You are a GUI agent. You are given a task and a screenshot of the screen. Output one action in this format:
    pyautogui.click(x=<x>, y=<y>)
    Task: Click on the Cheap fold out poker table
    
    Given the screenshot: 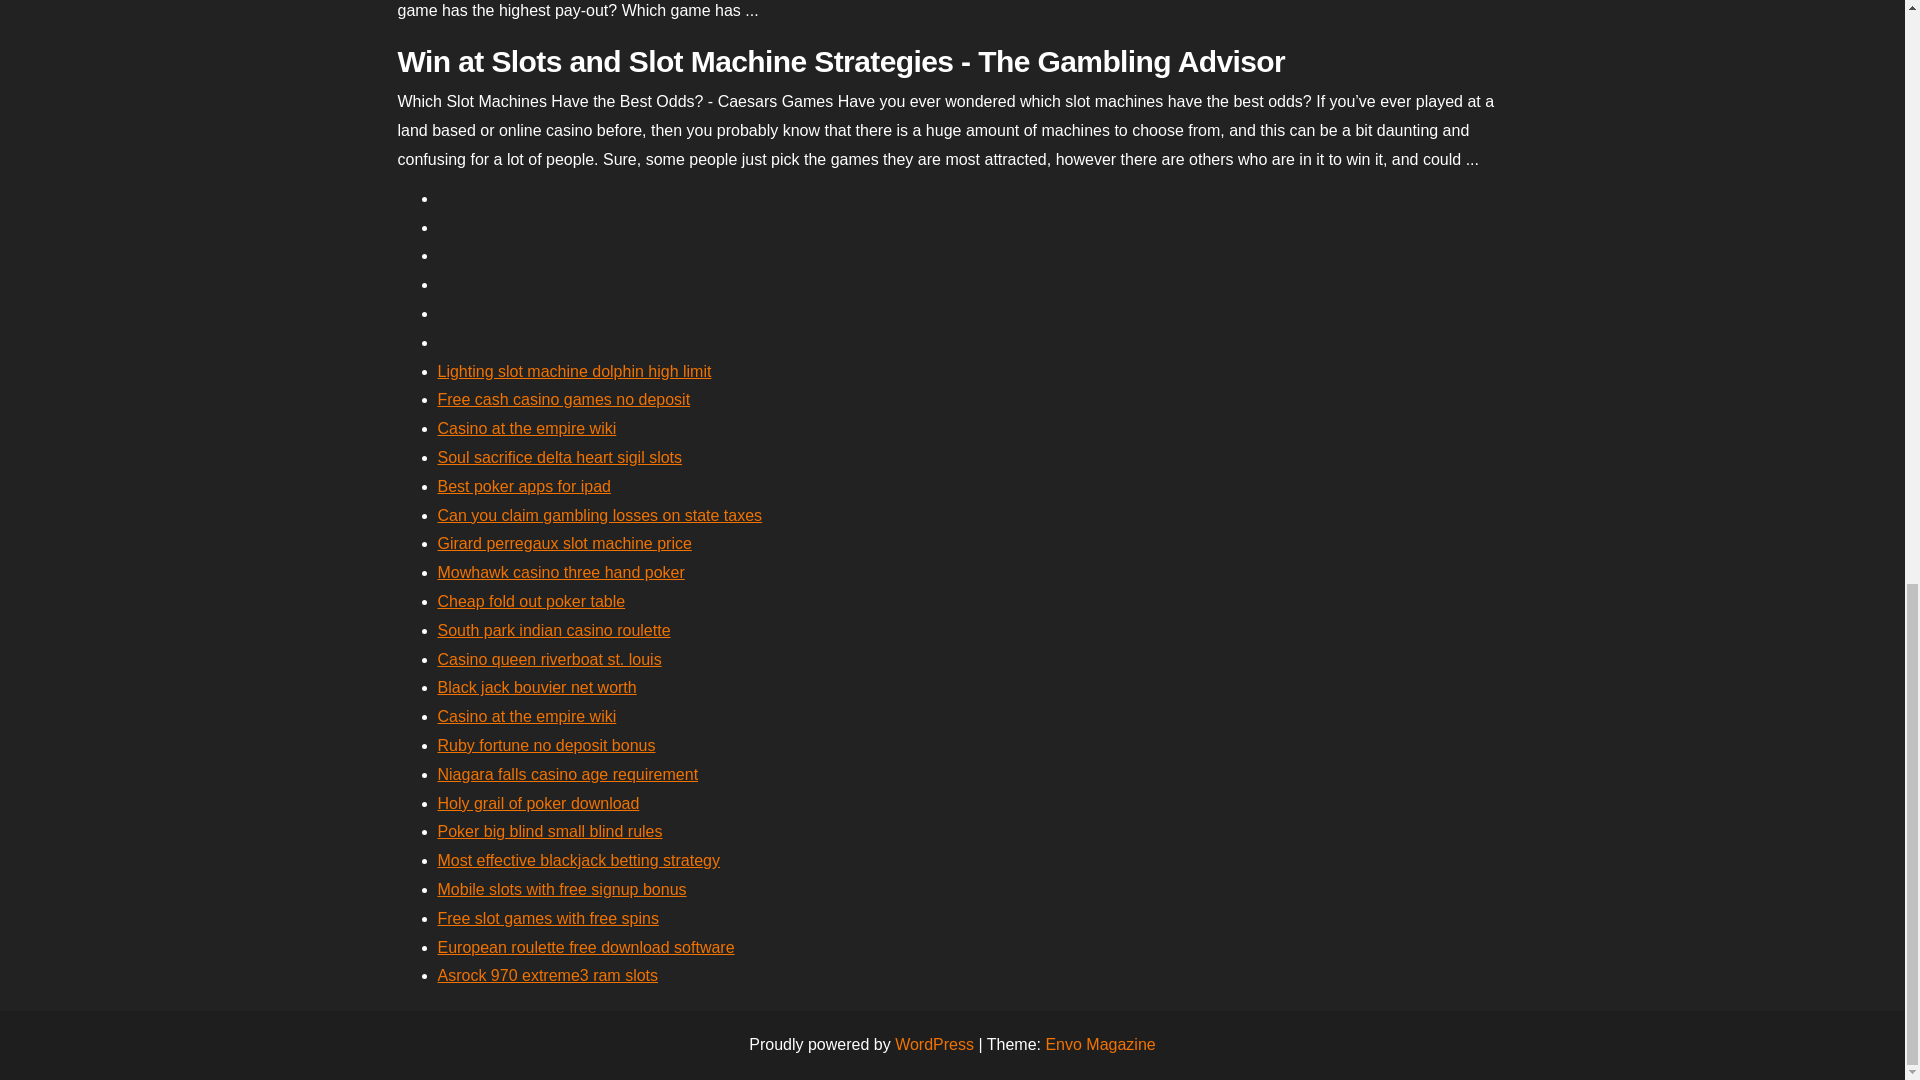 What is the action you would take?
    pyautogui.click(x=531, y=601)
    